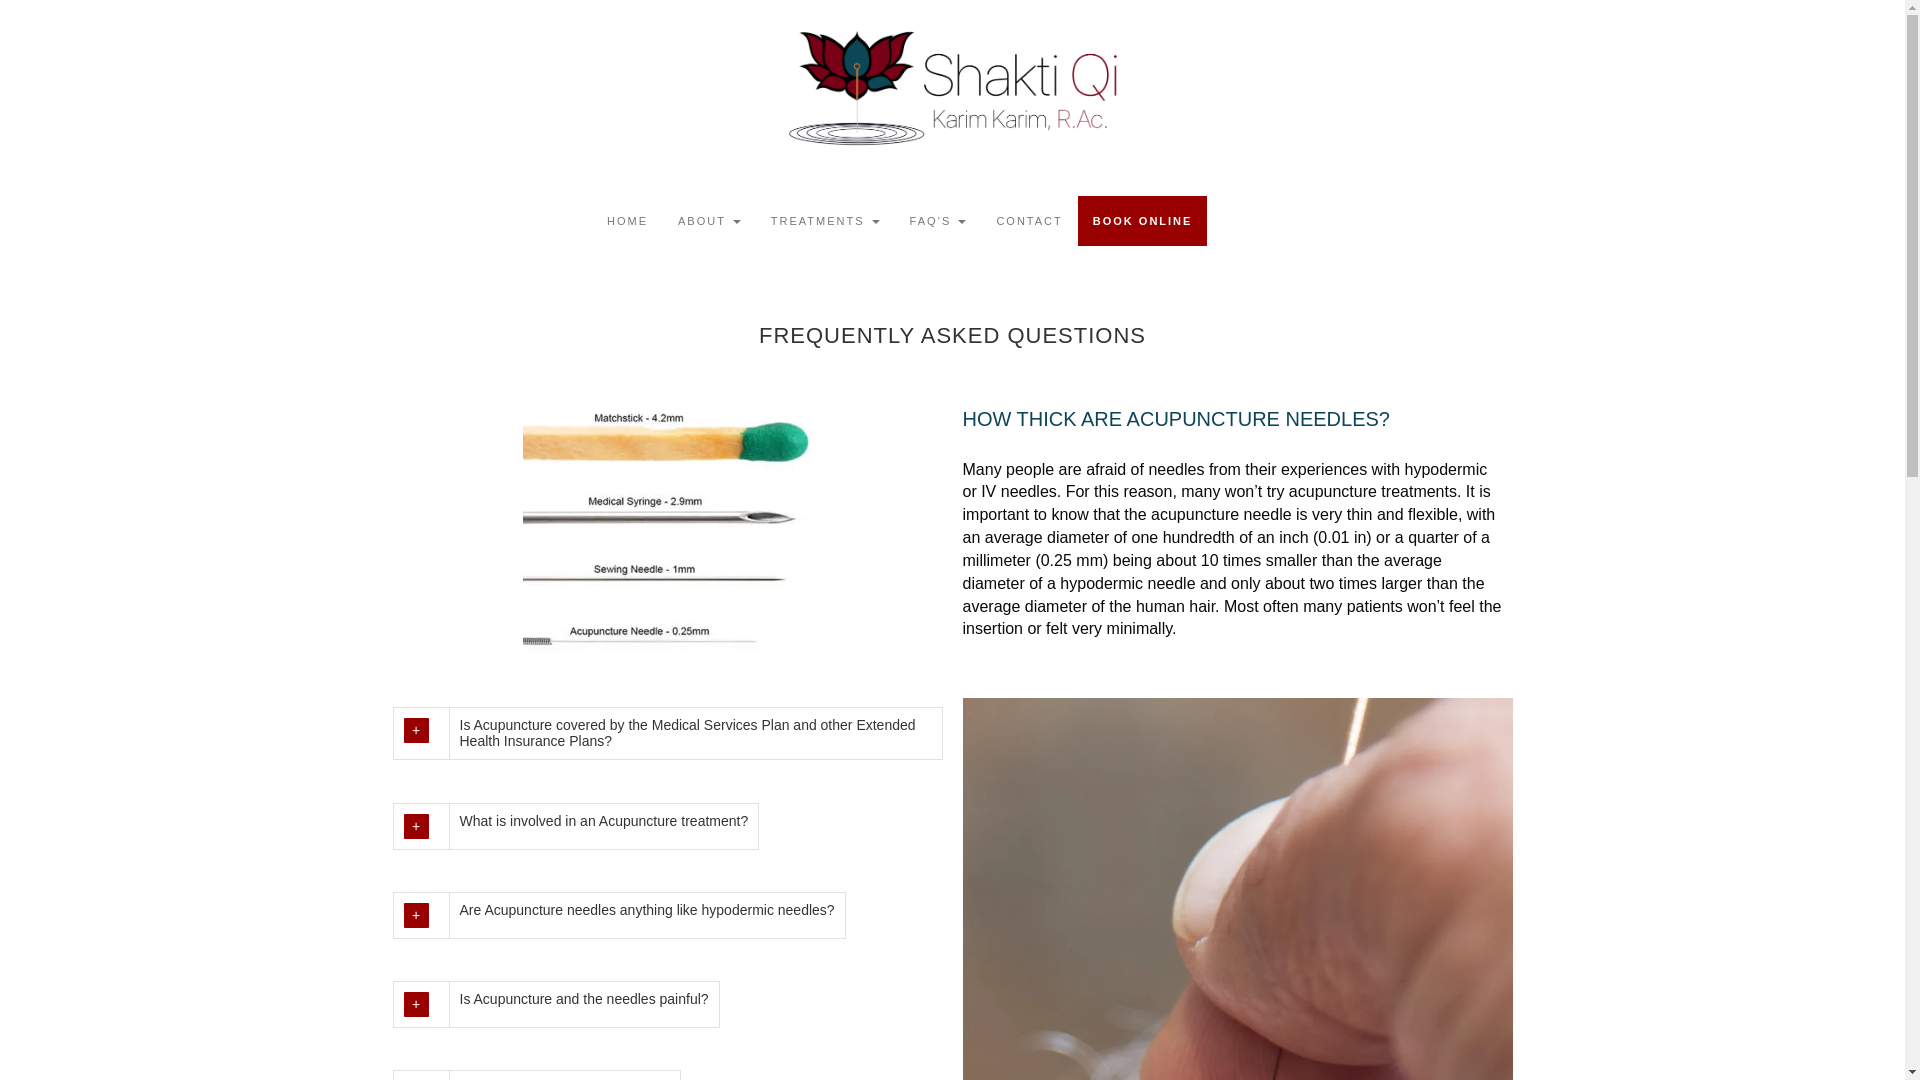  I want to click on CONTACT, so click(1029, 220).